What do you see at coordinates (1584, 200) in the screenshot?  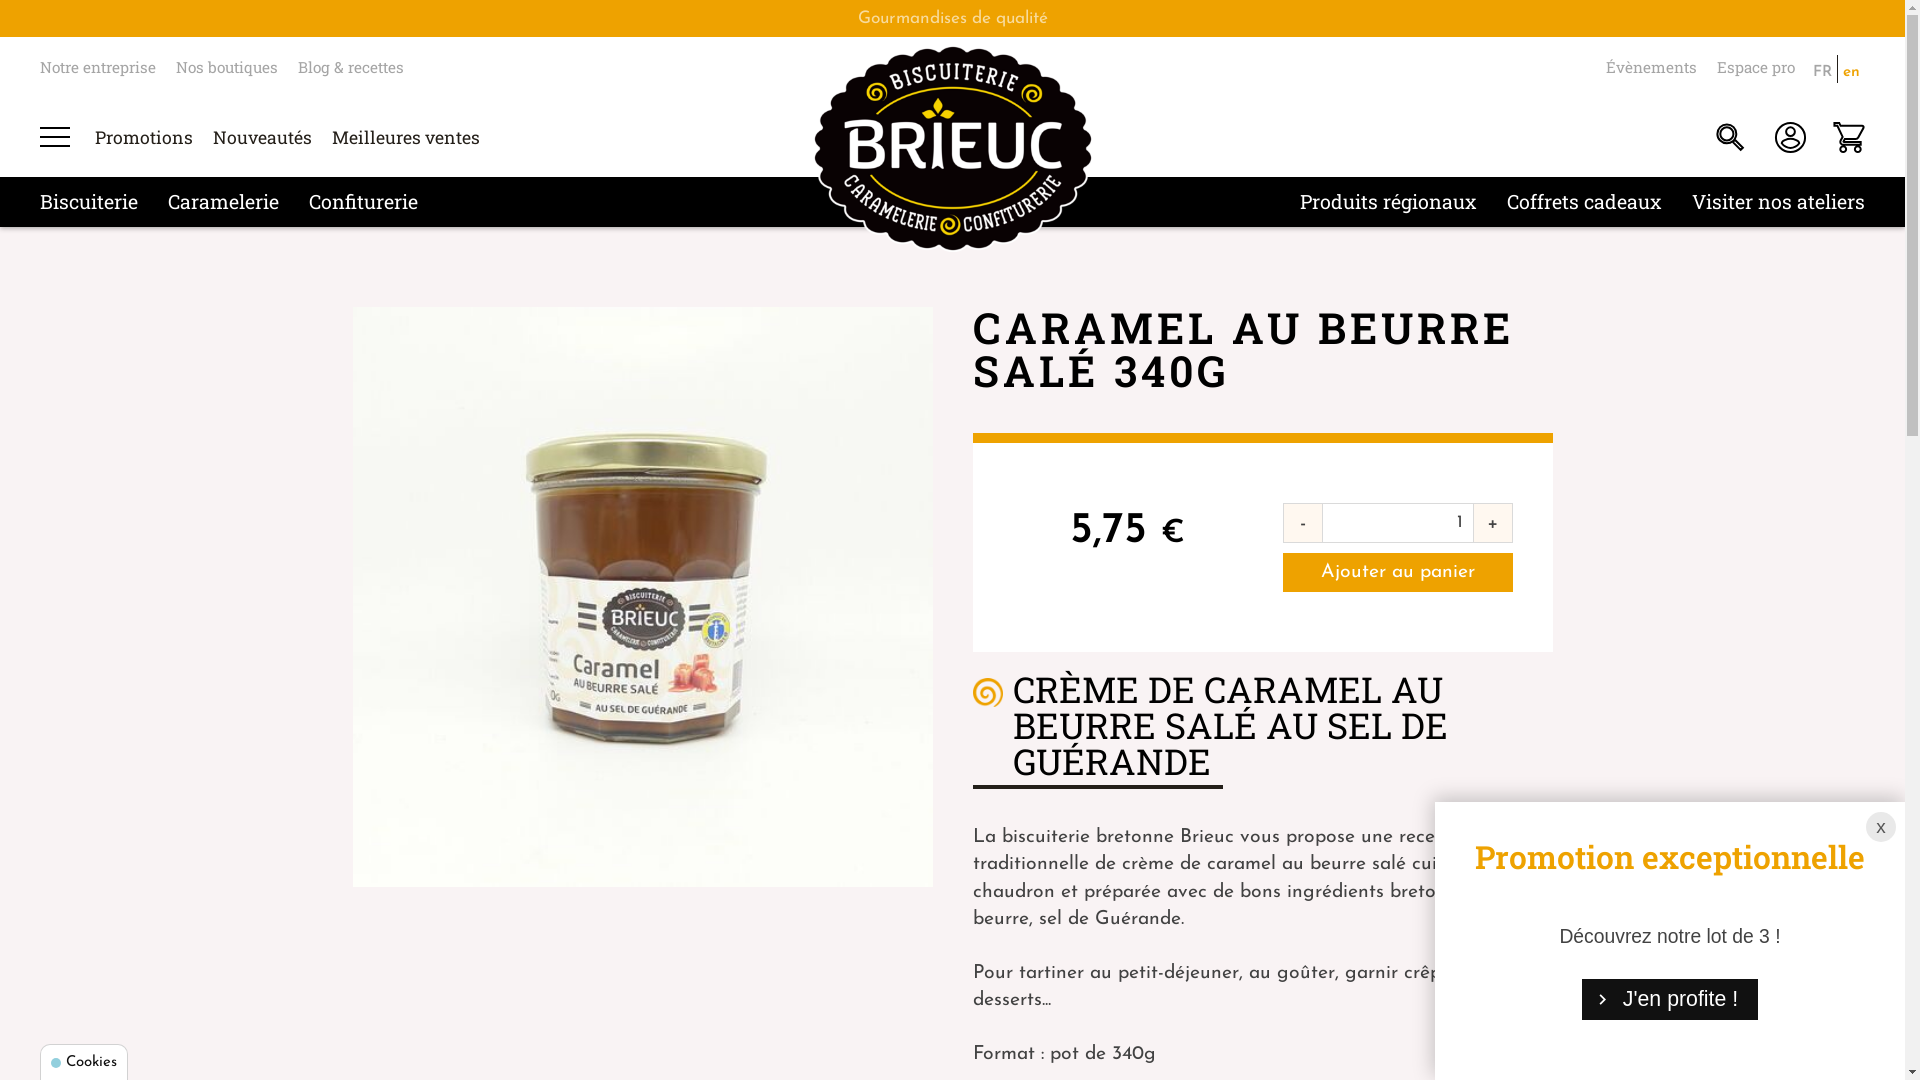 I see `Coffrets cadeaux` at bounding box center [1584, 200].